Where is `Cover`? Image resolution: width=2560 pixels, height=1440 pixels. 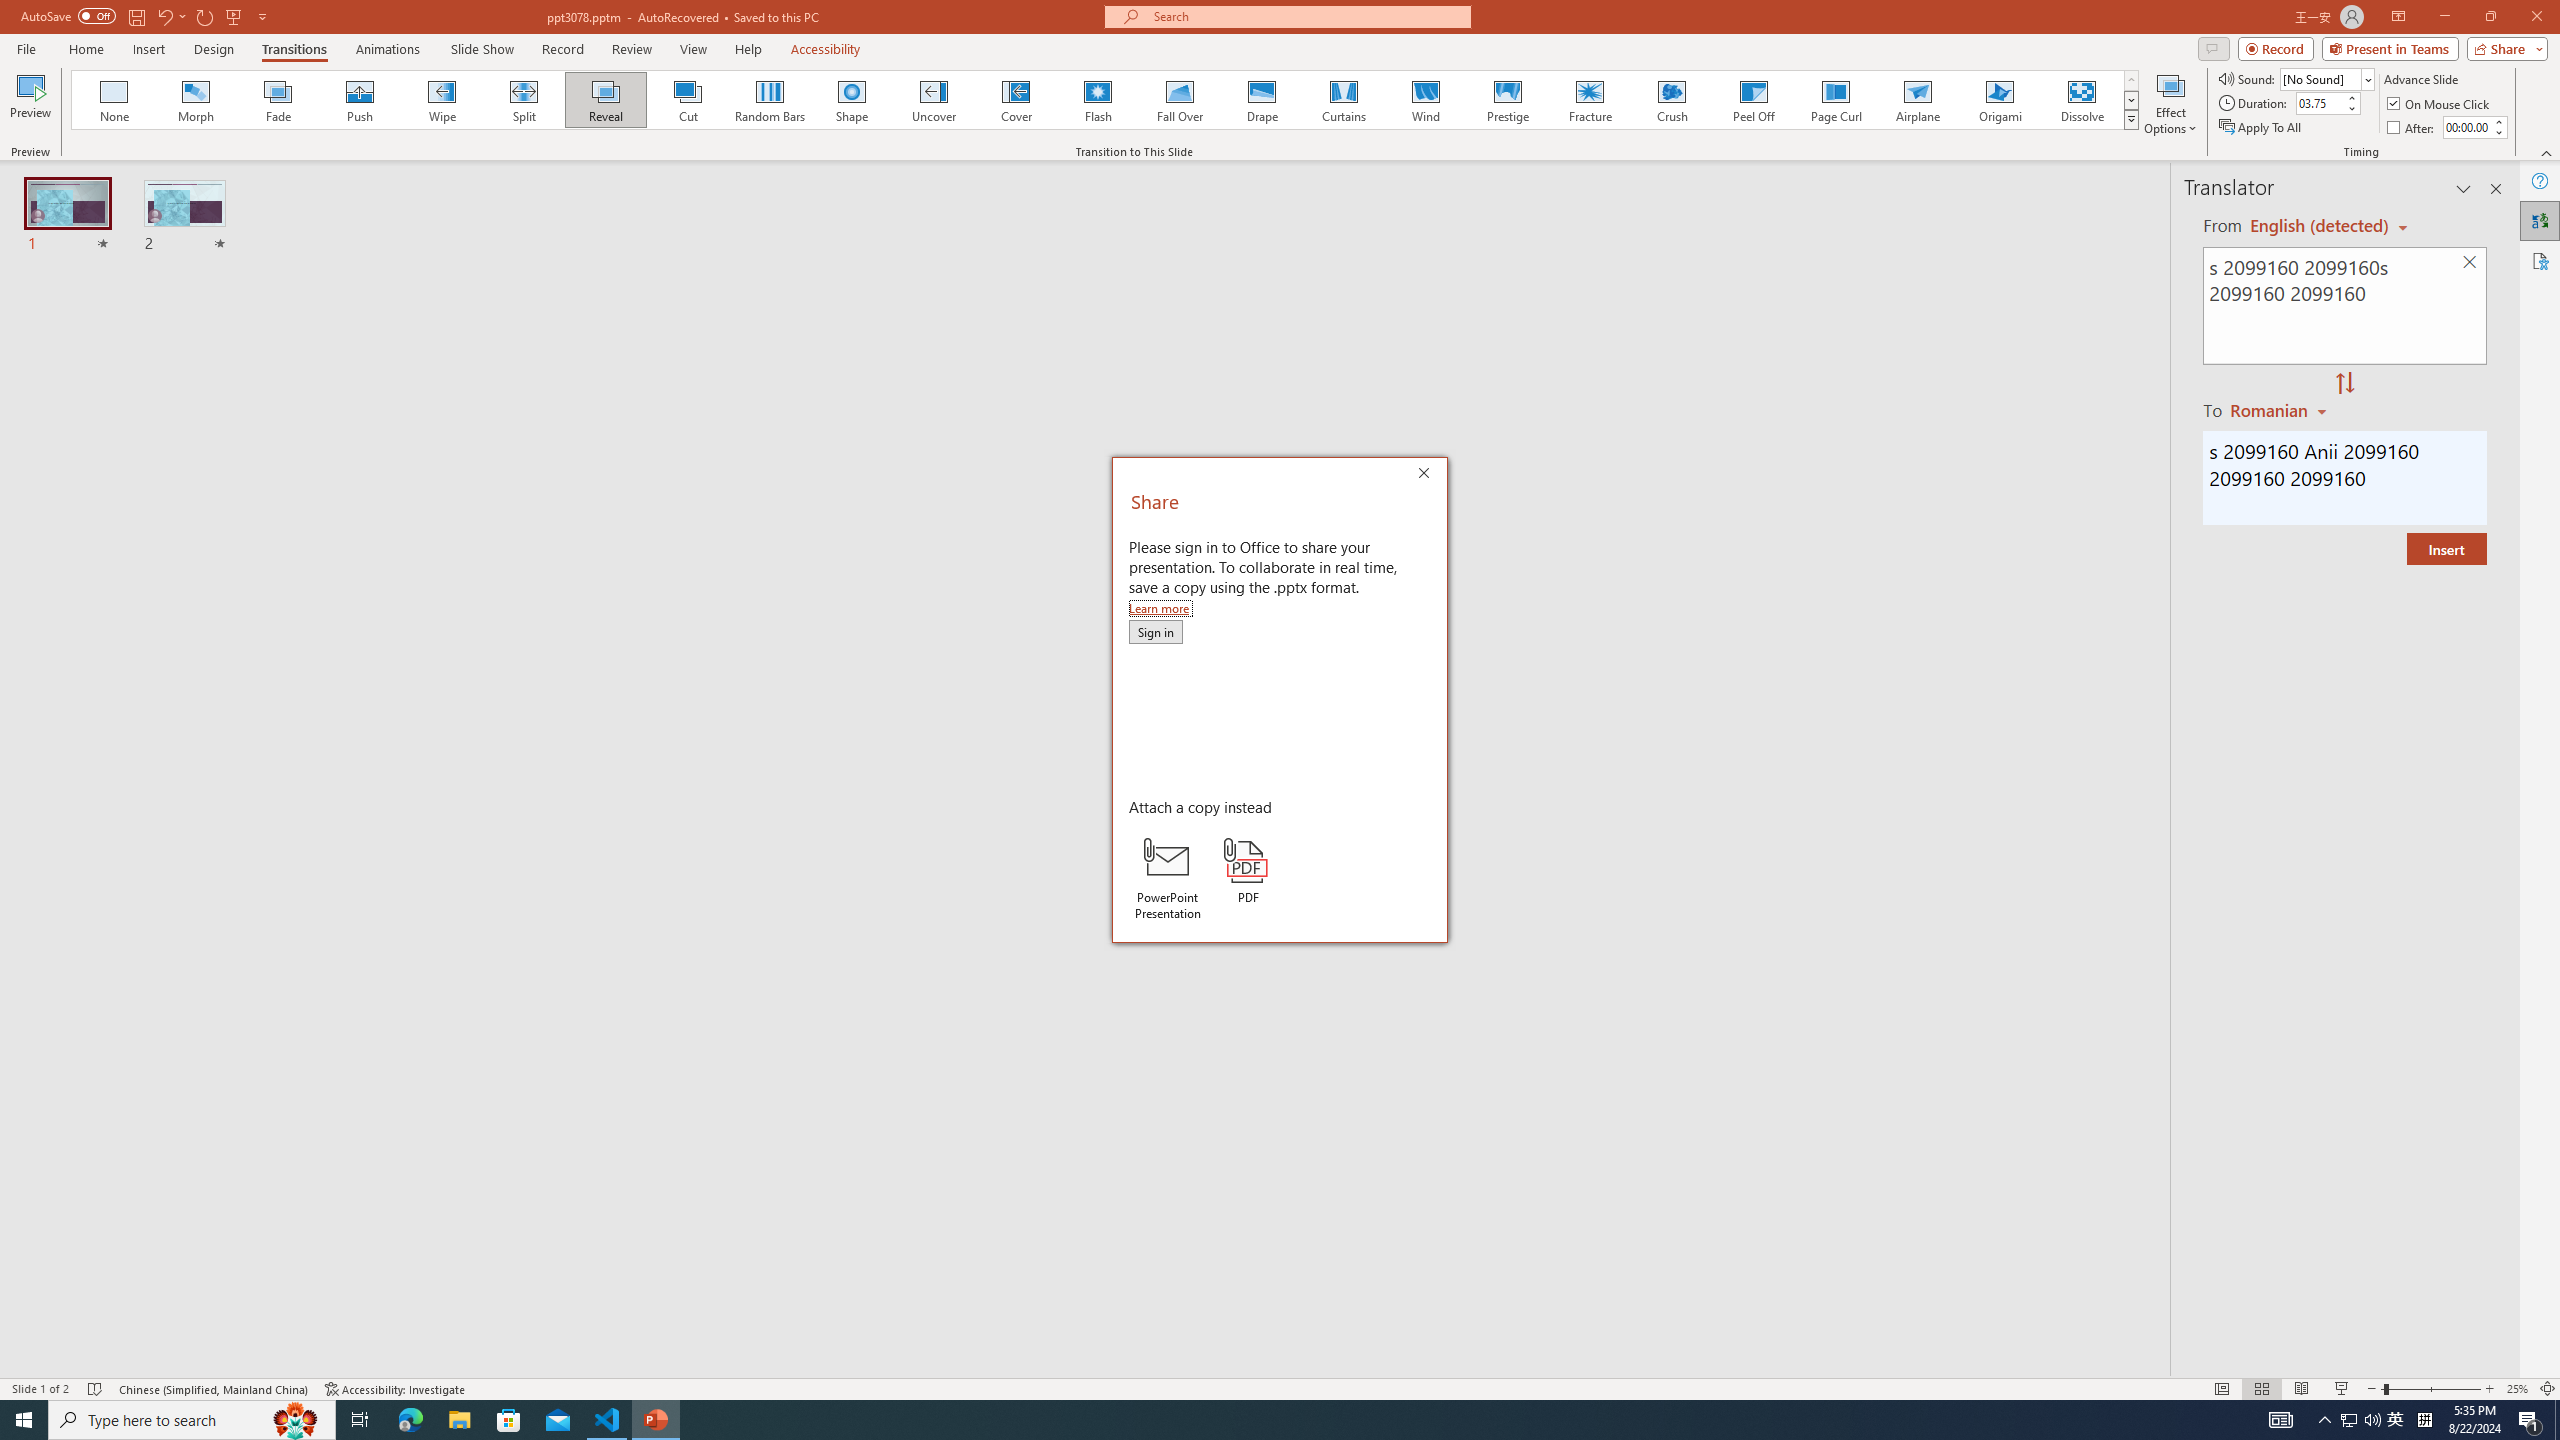
Cover is located at coordinates (1016, 100).